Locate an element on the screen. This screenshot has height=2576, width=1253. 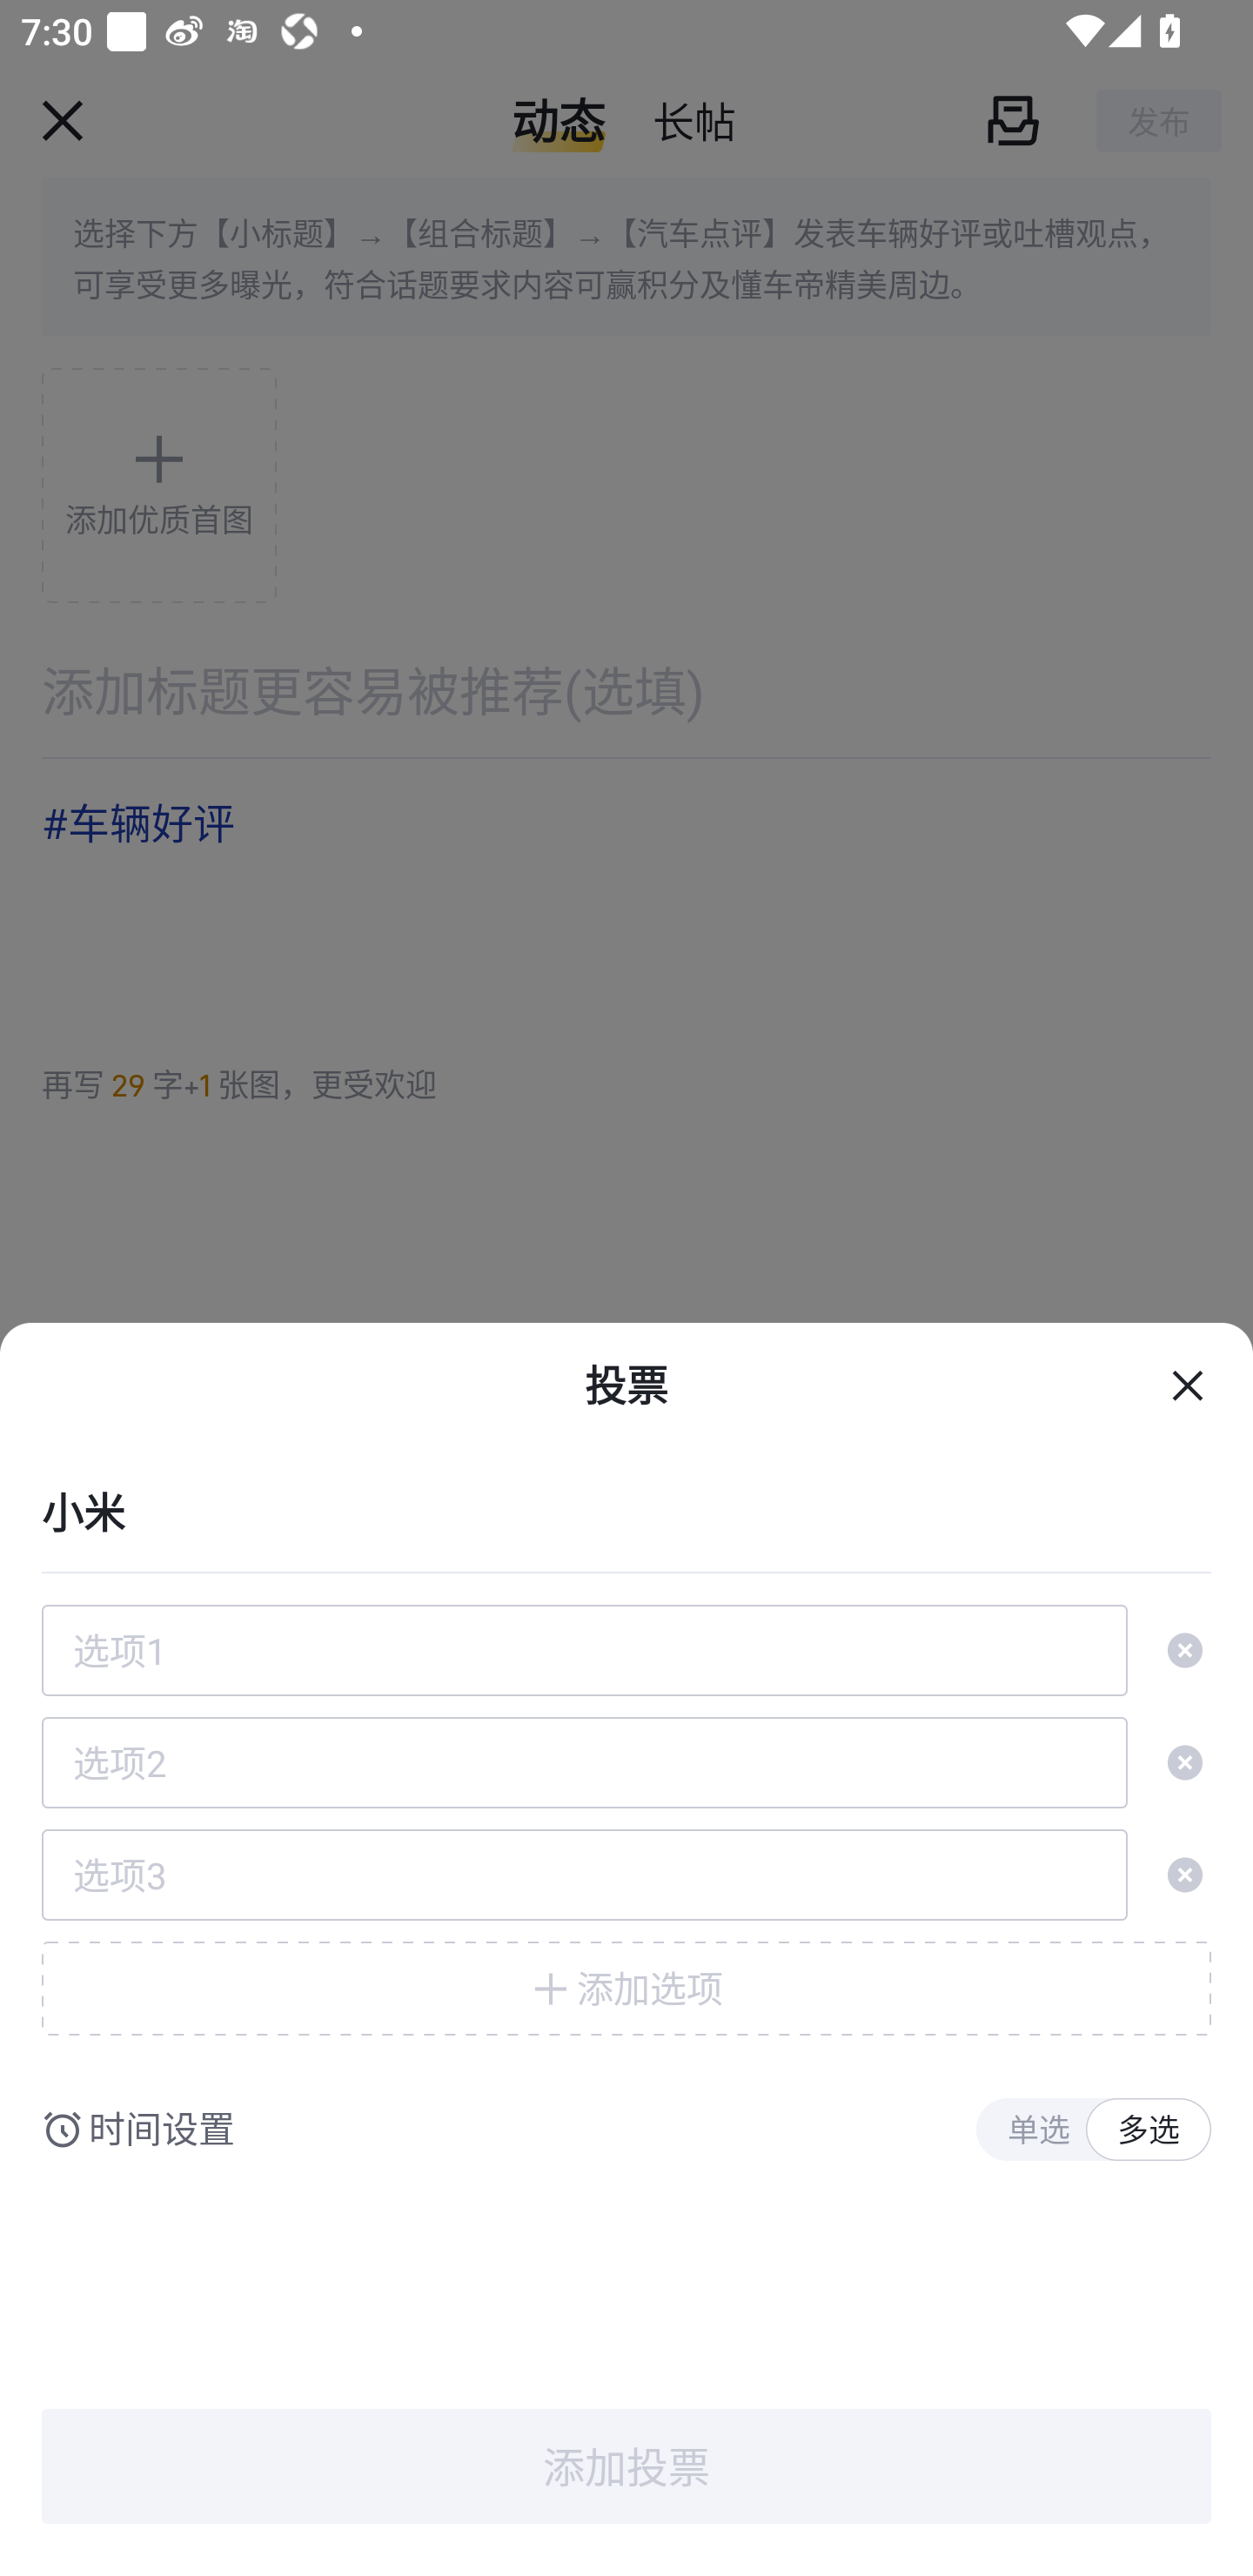
选项2 is located at coordinates (585, 1763).